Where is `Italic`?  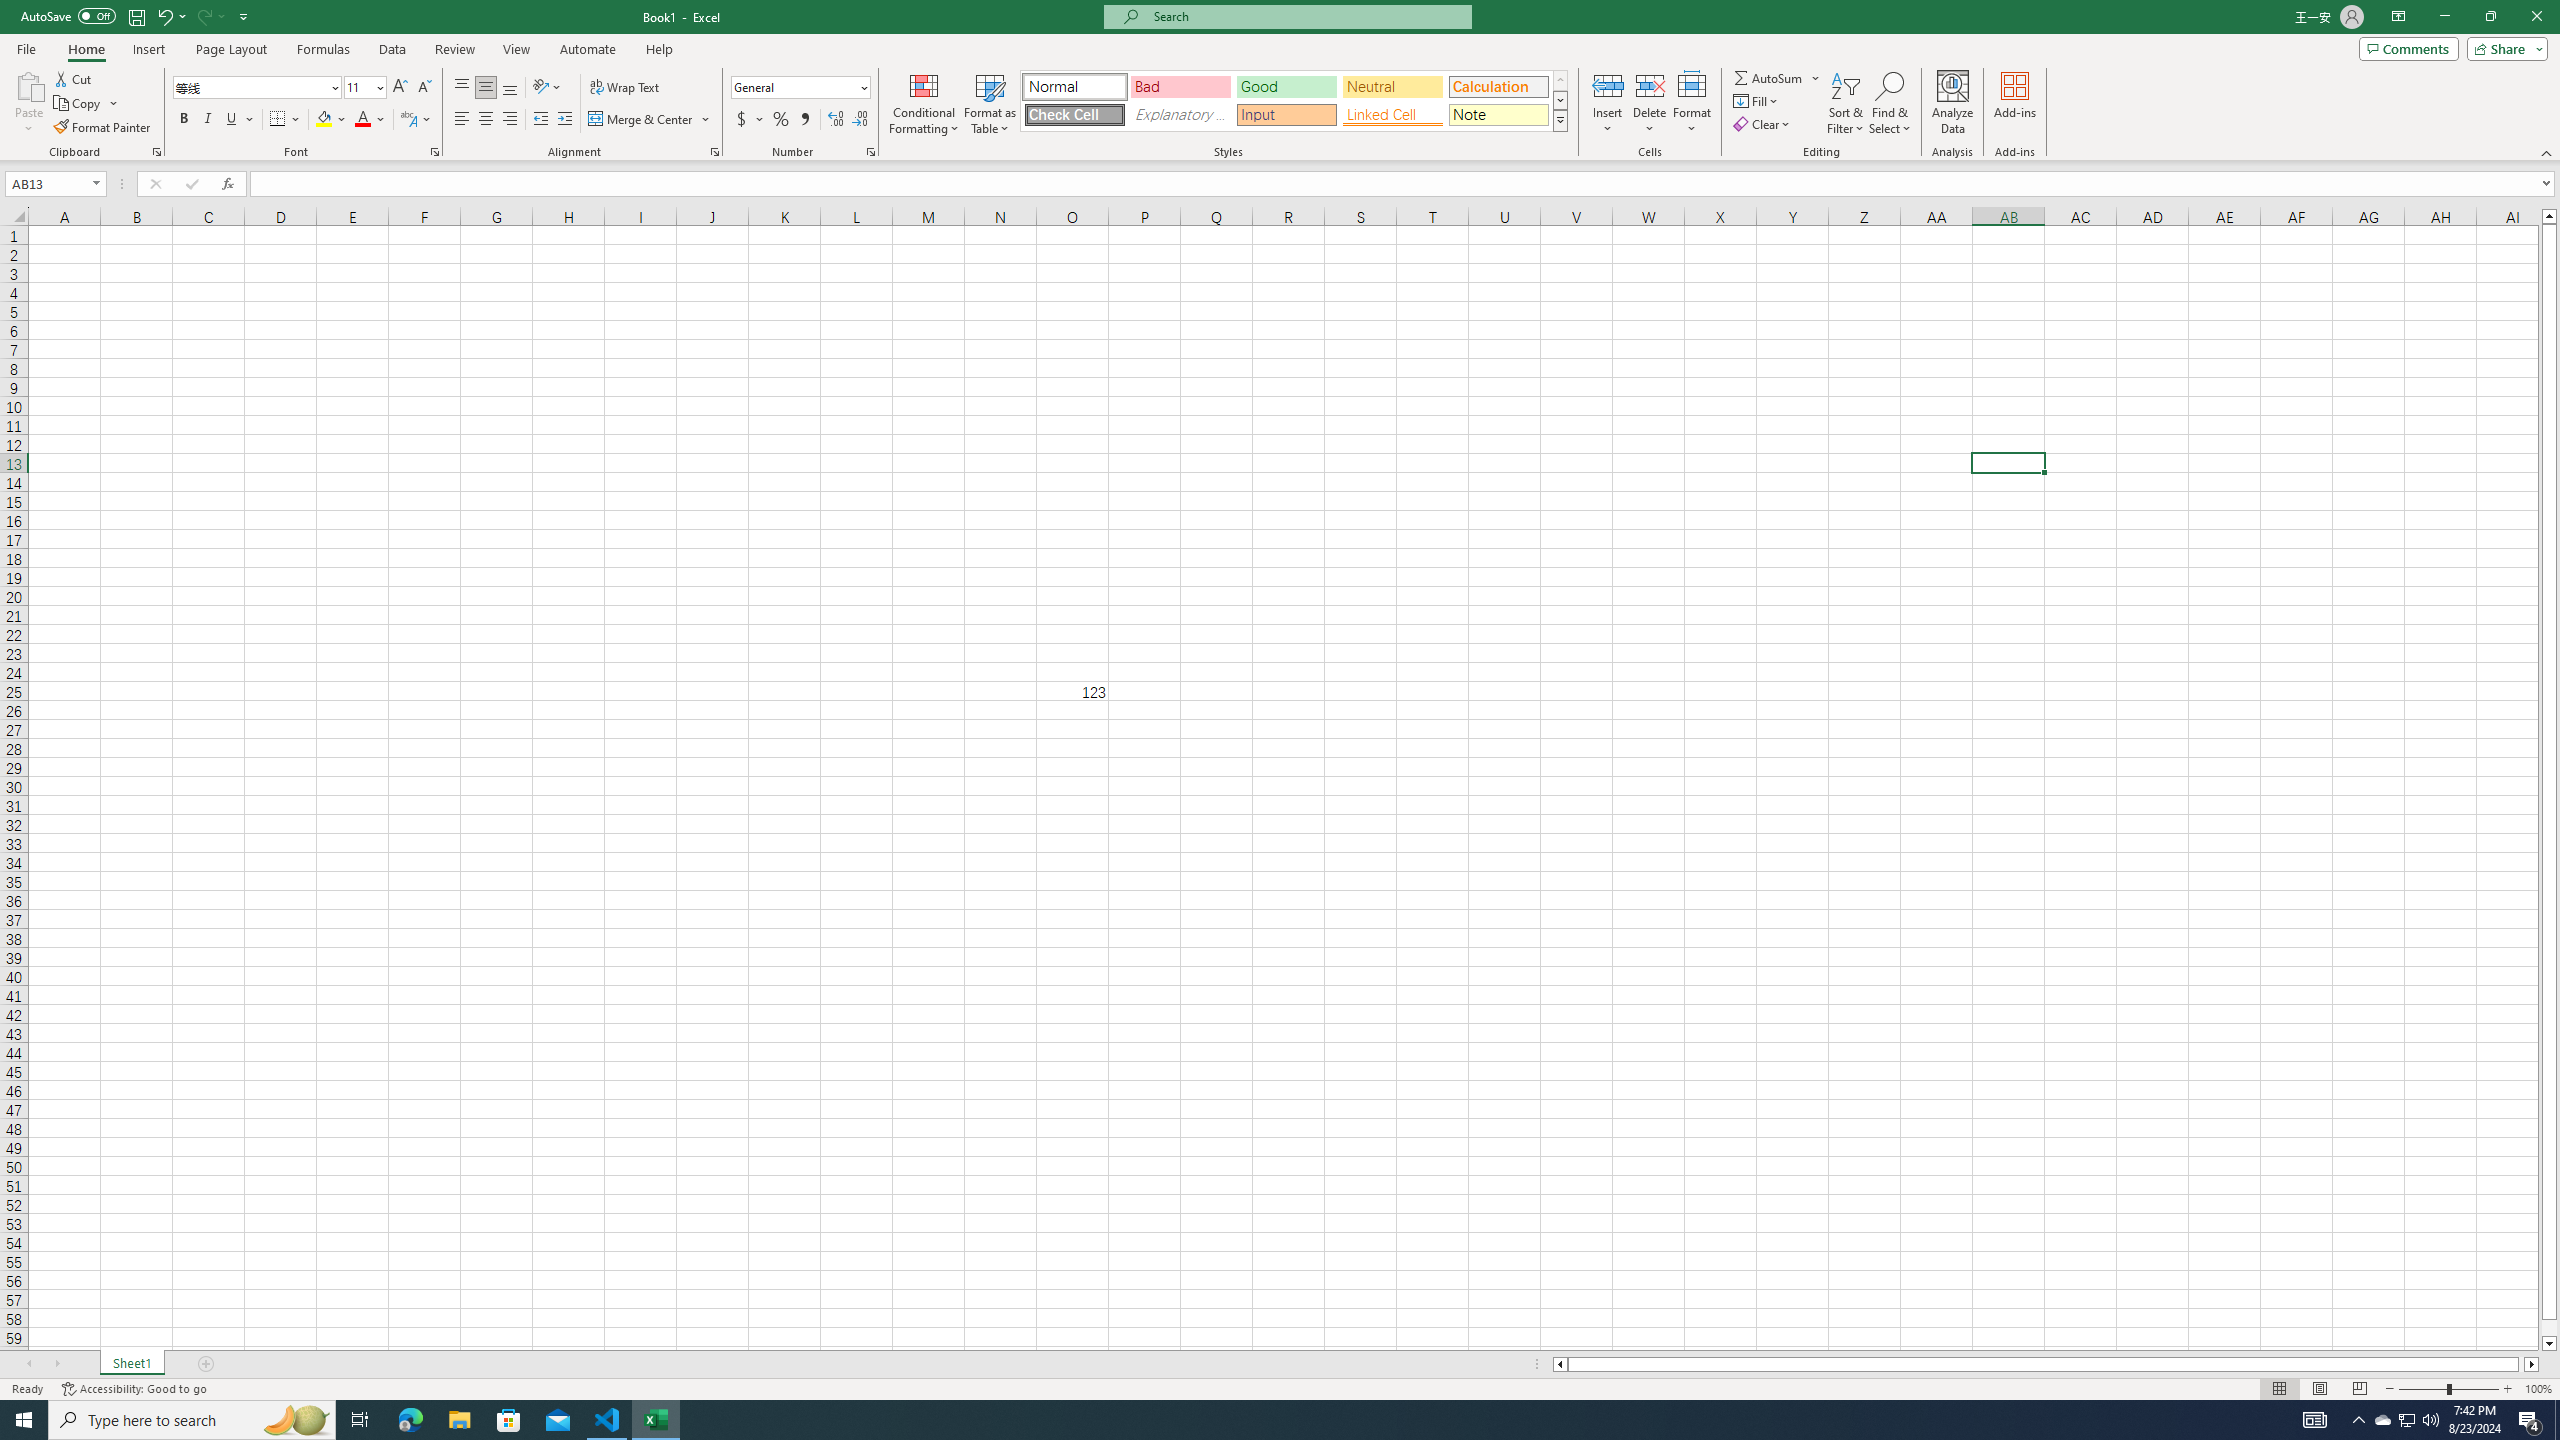 Italic is located at coordinates (208, 120).